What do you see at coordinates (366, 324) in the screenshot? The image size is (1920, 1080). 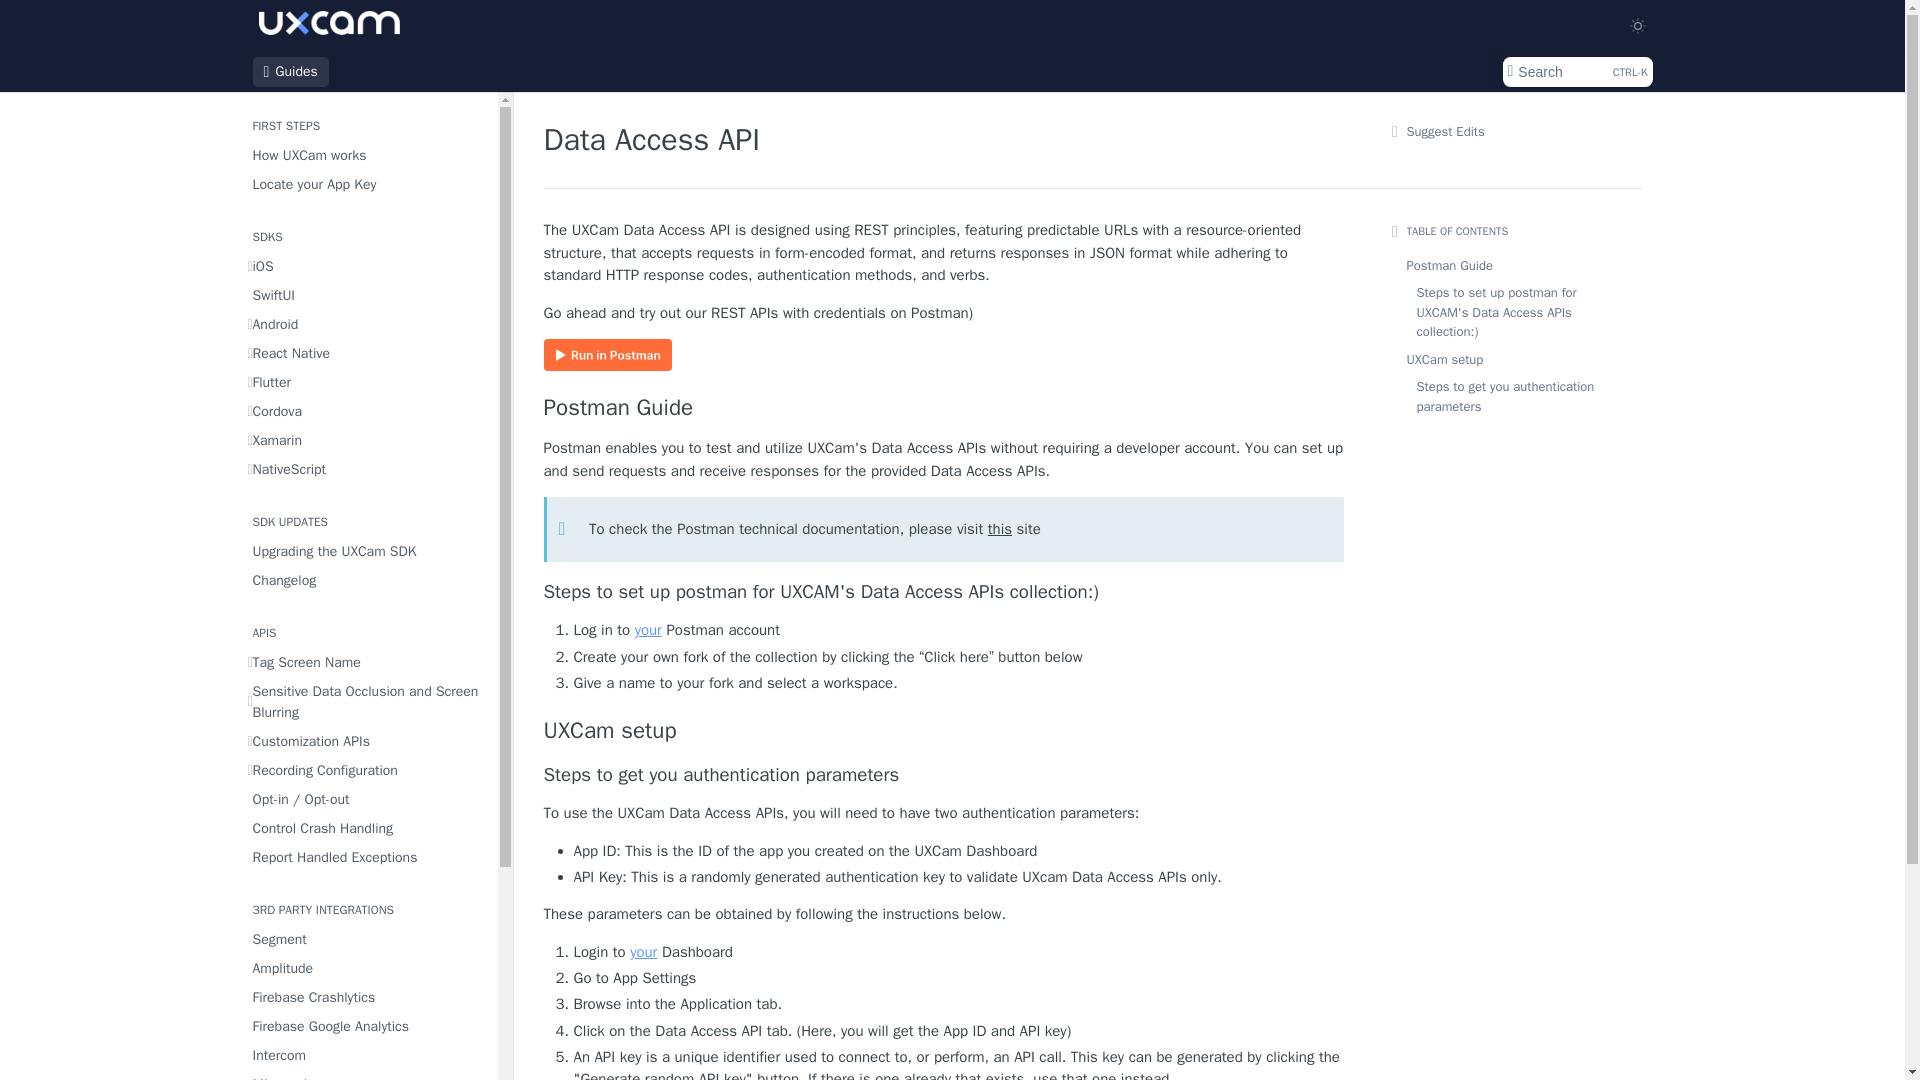 I see `Cordova` at bounding box center [366, 324].